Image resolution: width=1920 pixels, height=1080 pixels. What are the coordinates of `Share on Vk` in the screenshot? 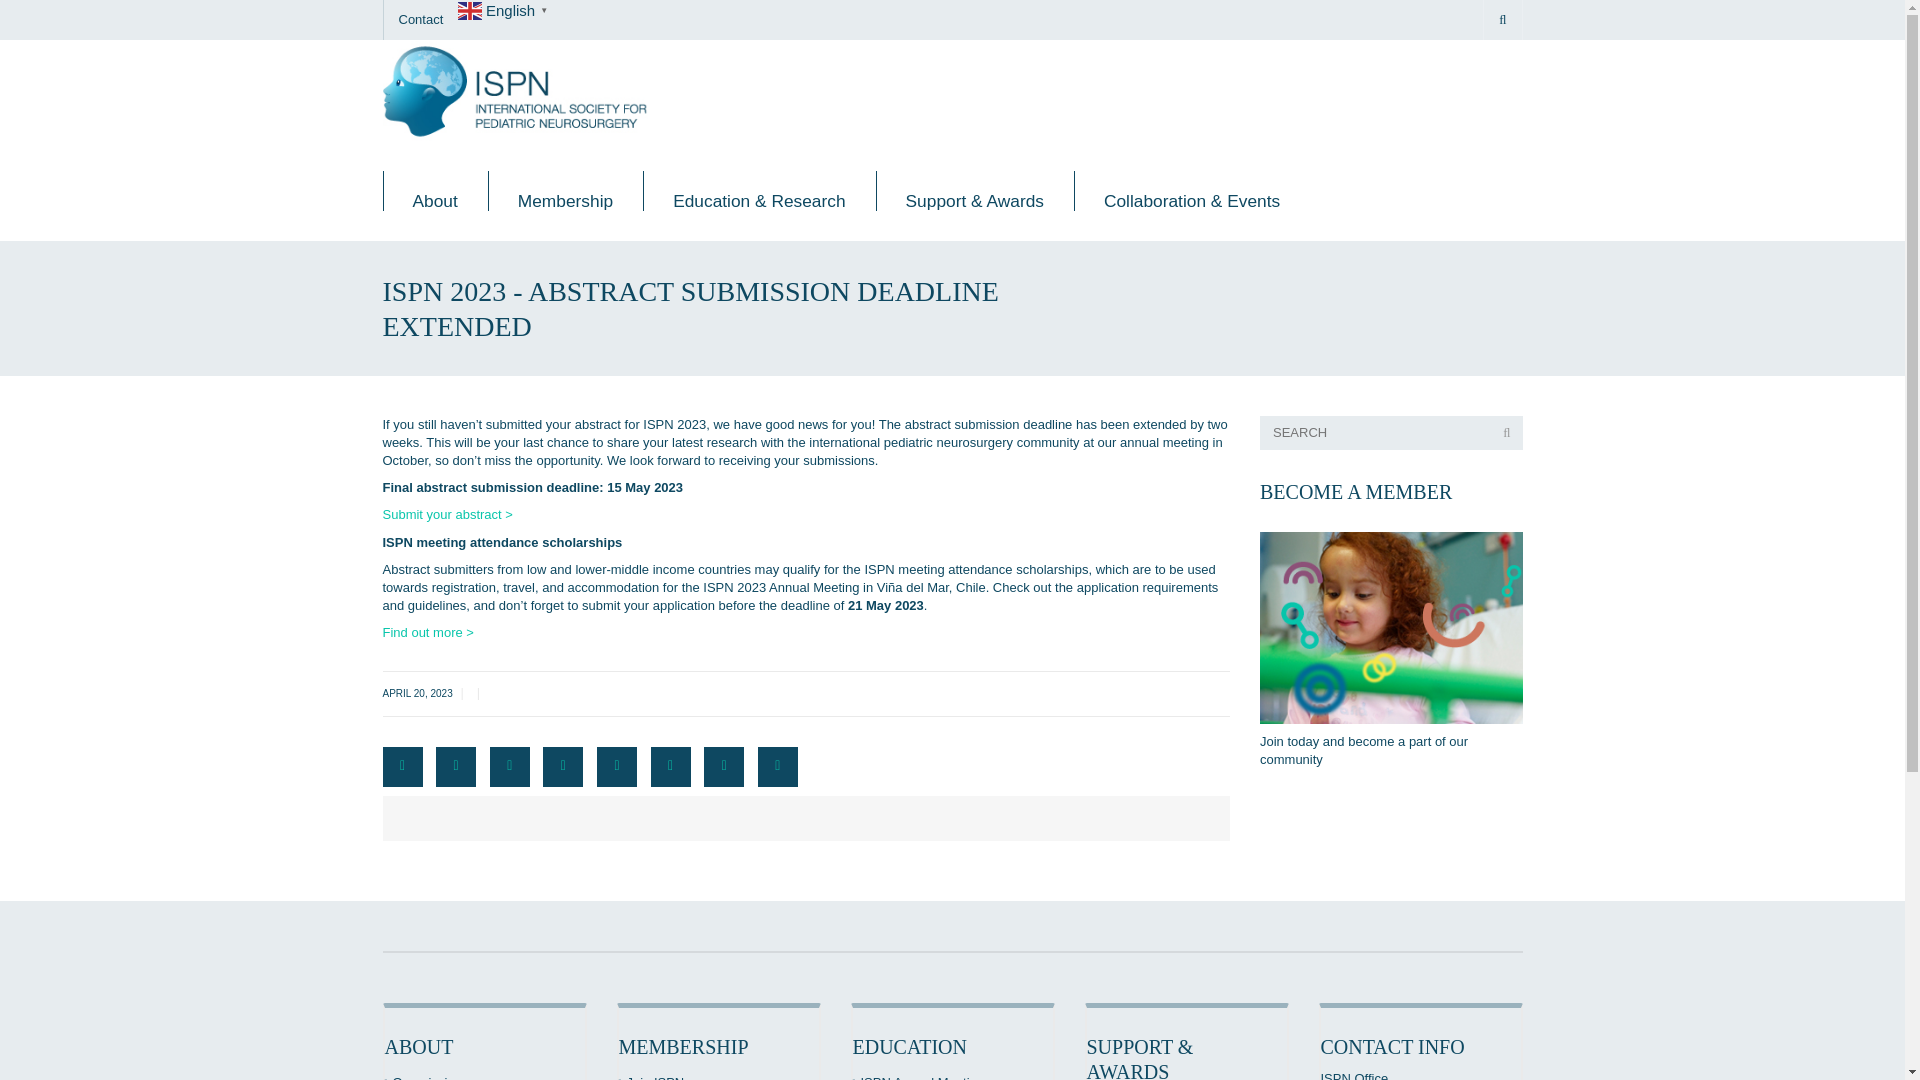 It's located at (724, 767).